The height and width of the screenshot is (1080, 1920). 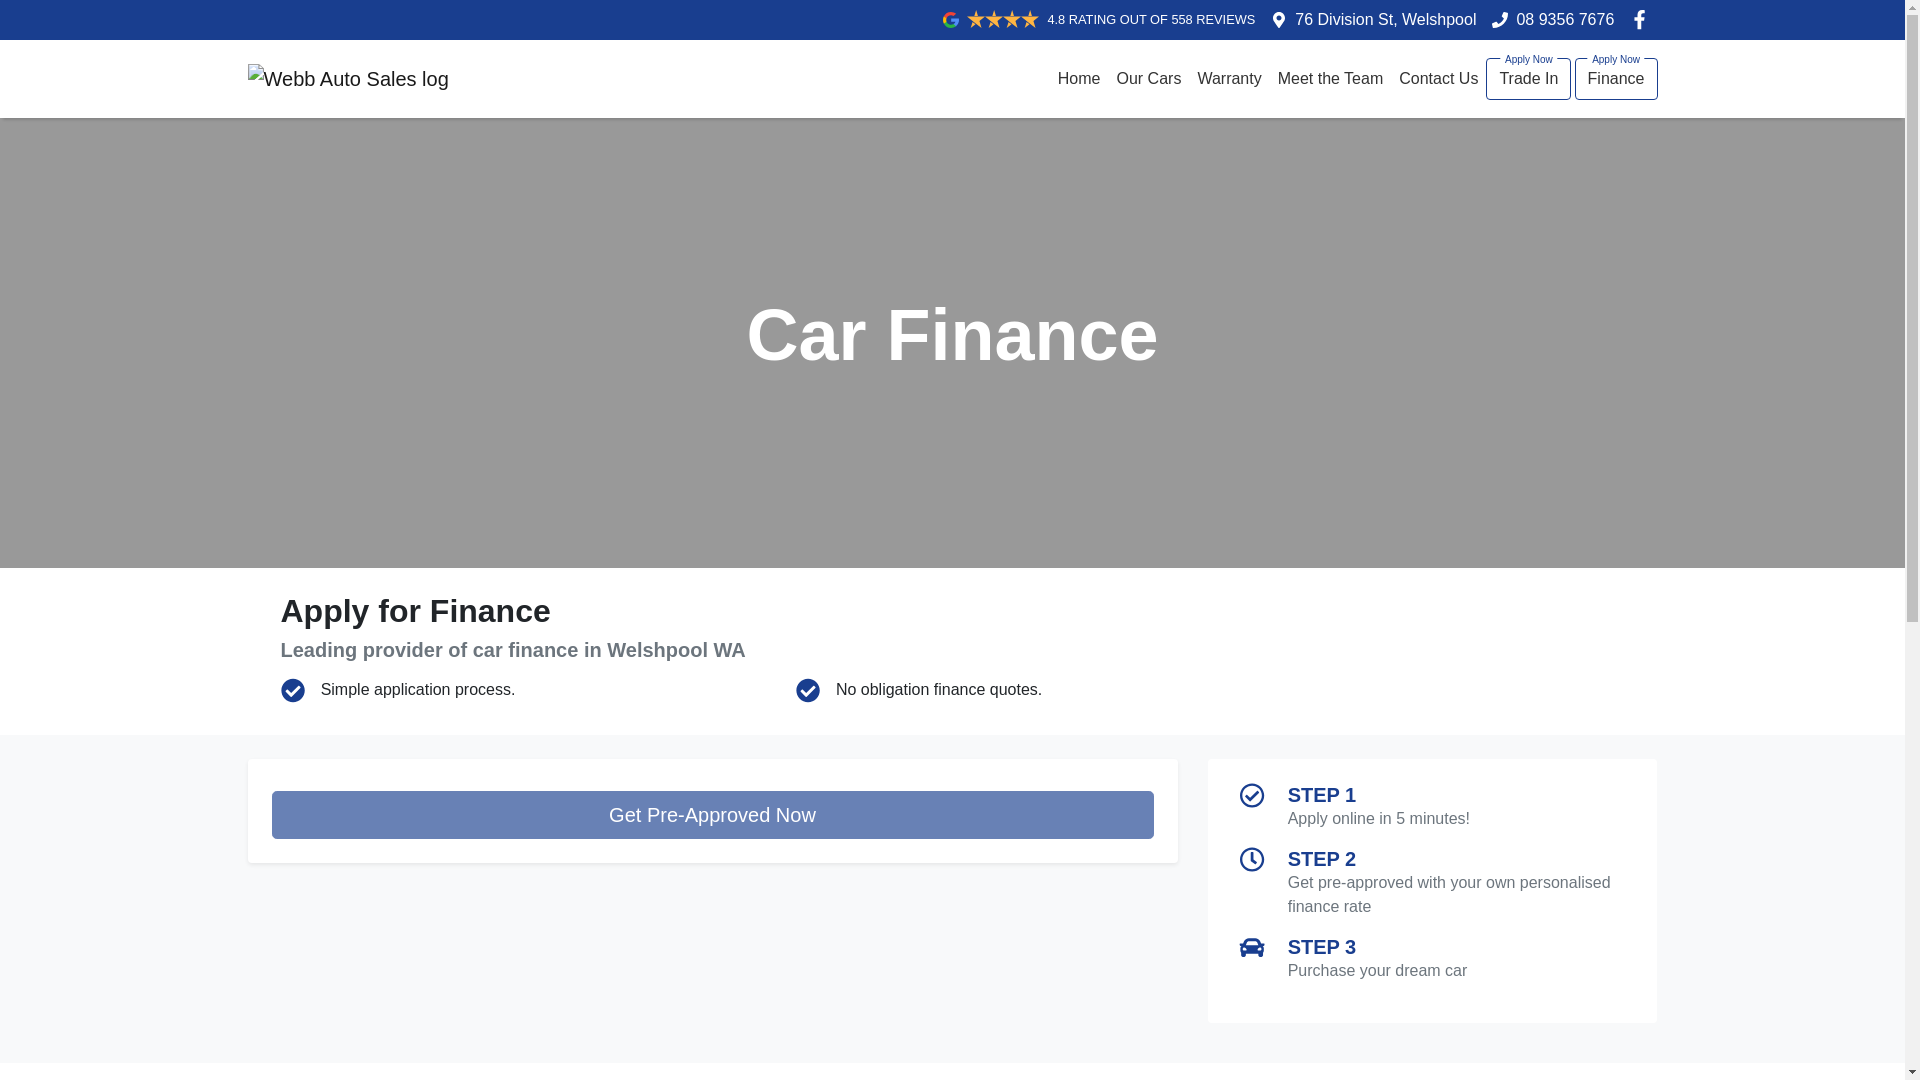 What do you see at coordinates (1528, 79) in the screenshot?
I see `Trade In` at bounding box center [1528, 79].